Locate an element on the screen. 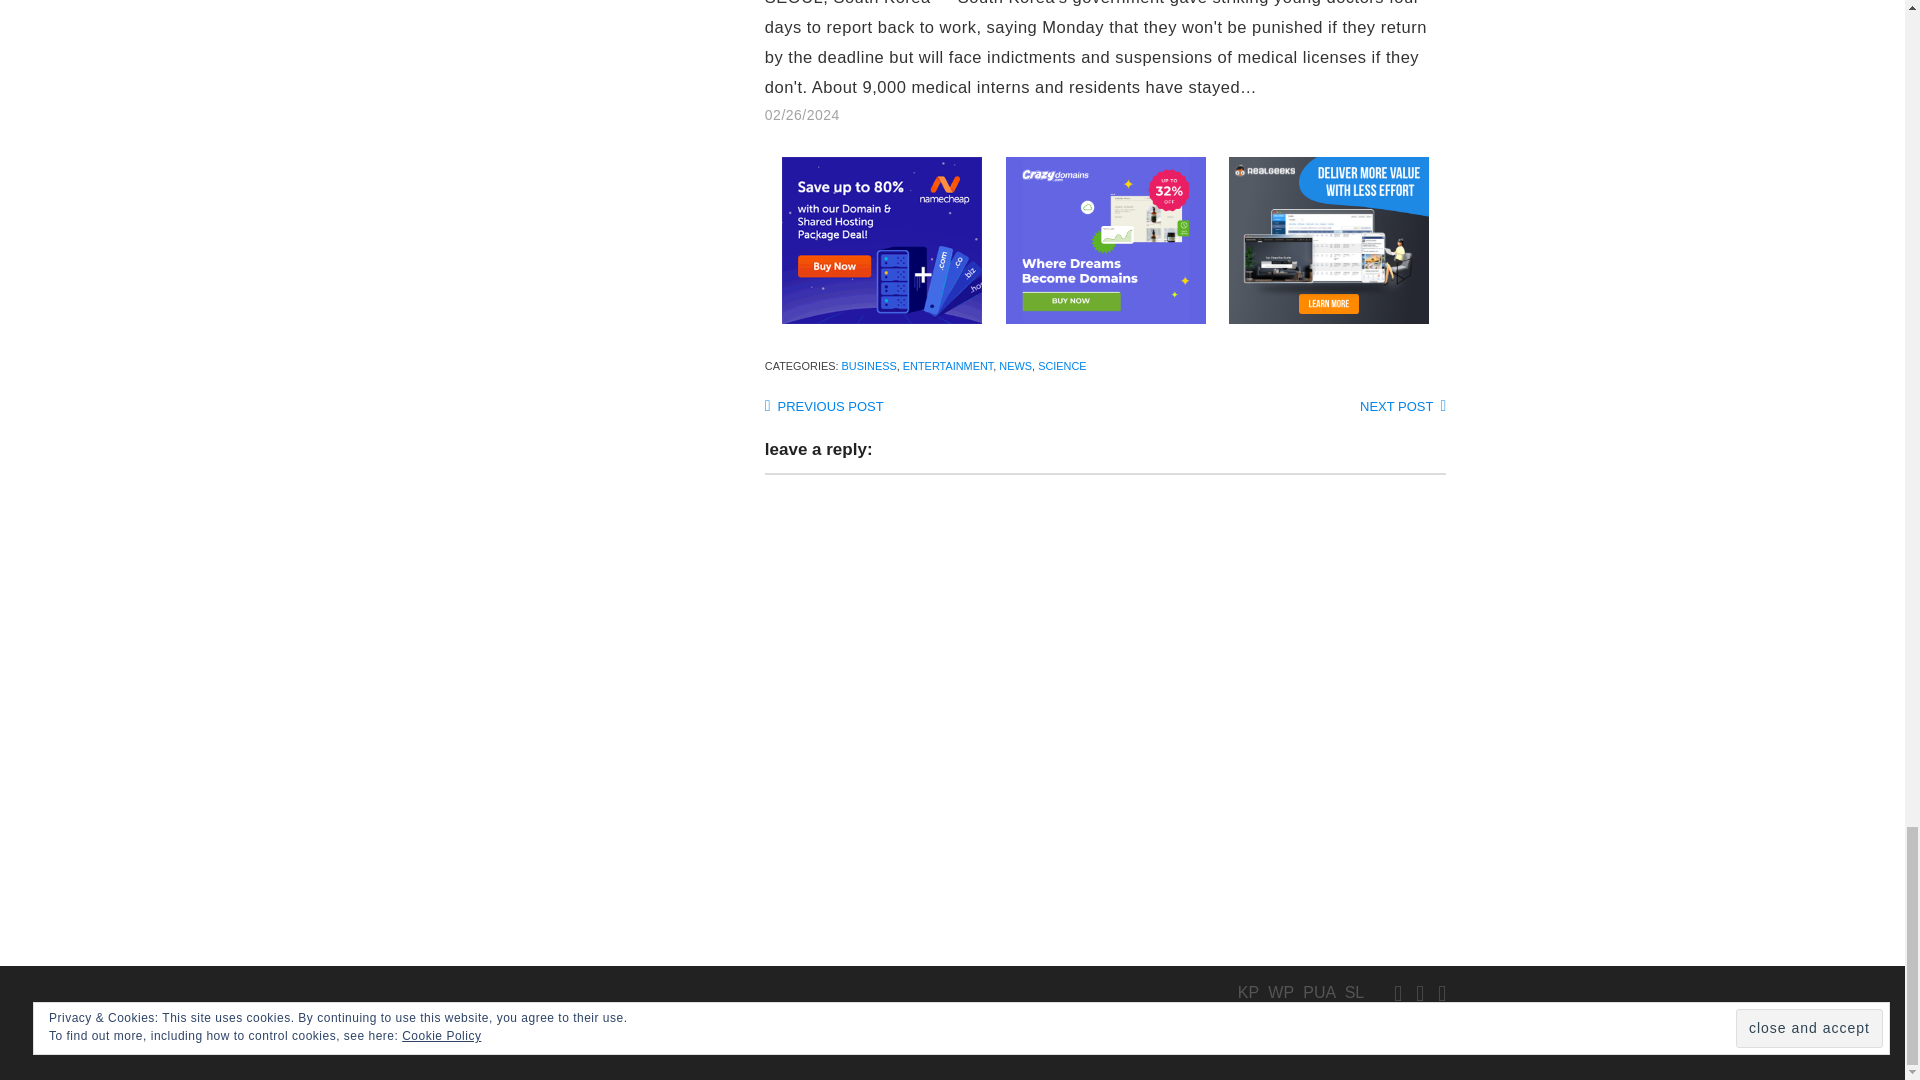 This screenshot has height=1080, width=1920. BUSINESS is located at coordinates (869, 365).